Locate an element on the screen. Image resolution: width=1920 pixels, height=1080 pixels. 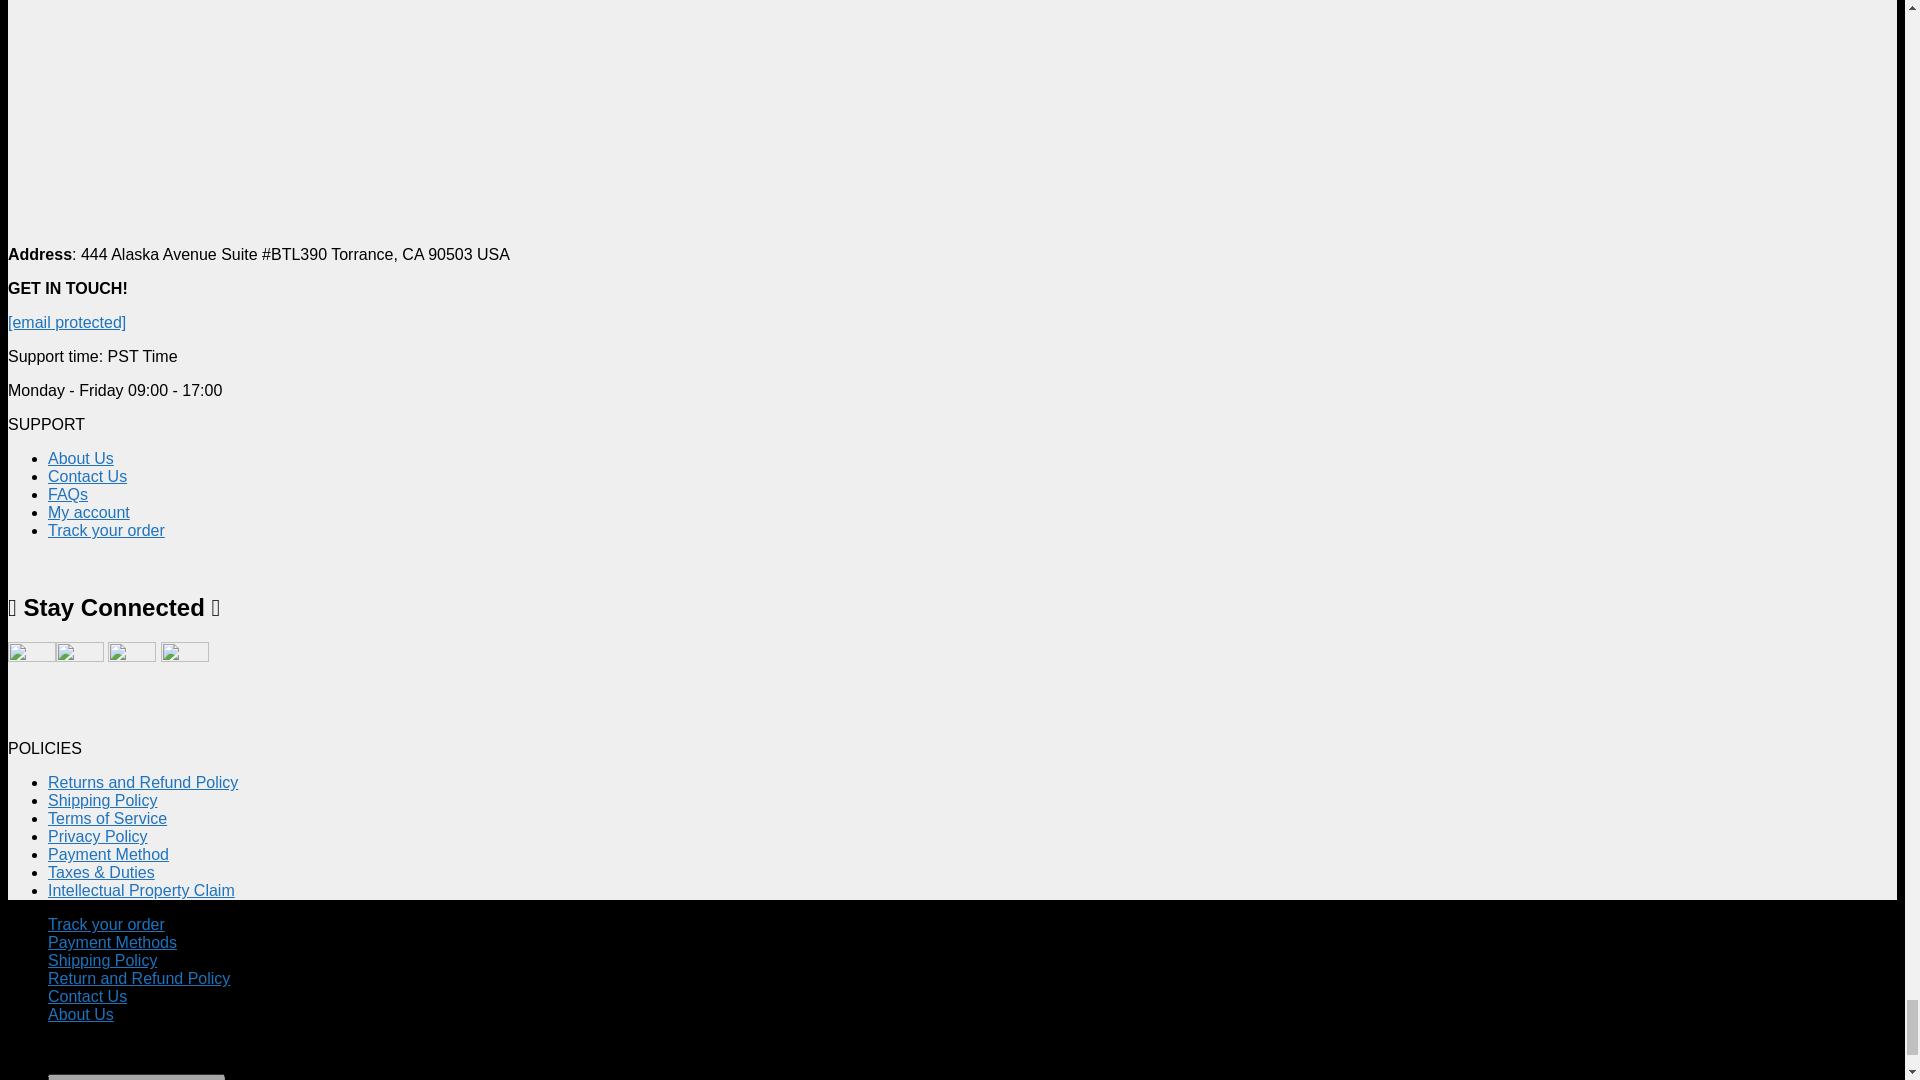
Contact Us is located at coordinates (87, 476).